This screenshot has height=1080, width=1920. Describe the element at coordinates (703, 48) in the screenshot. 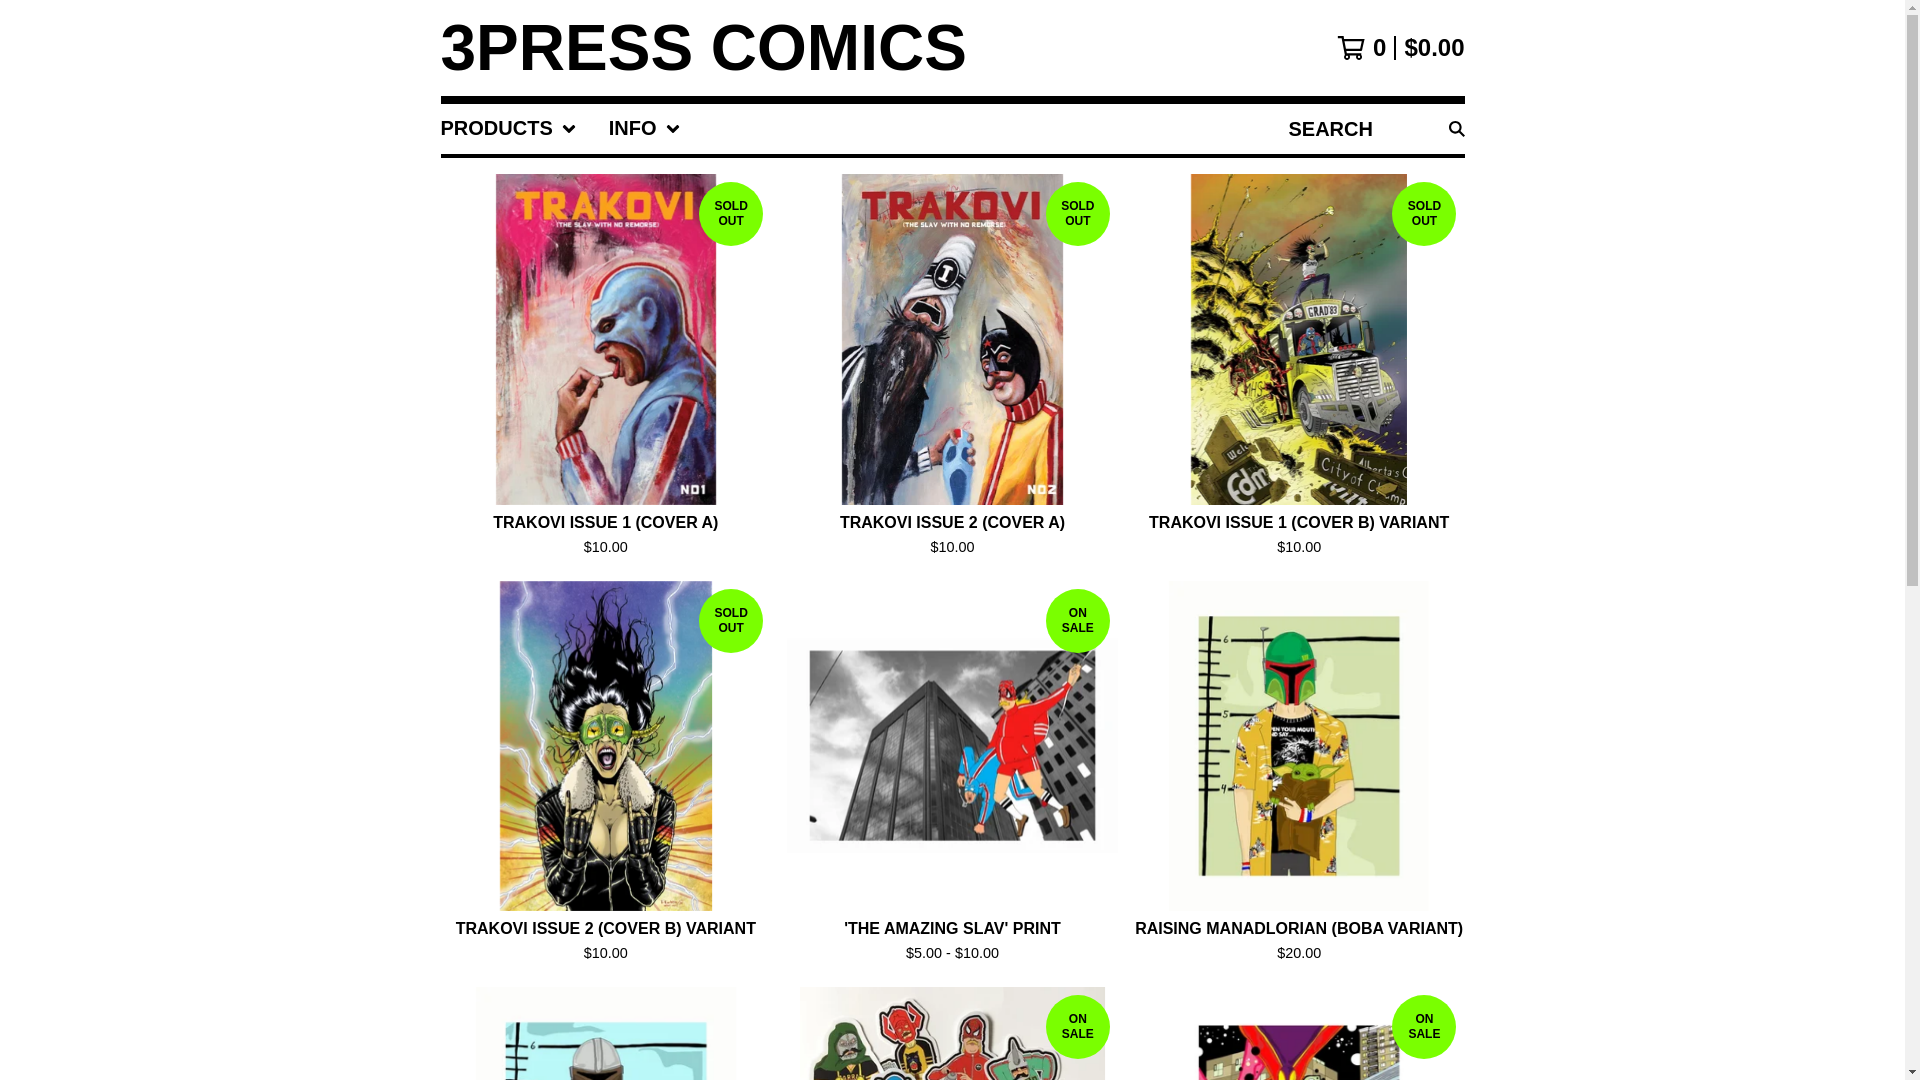

I see `3PRESS COMICS` at that location.